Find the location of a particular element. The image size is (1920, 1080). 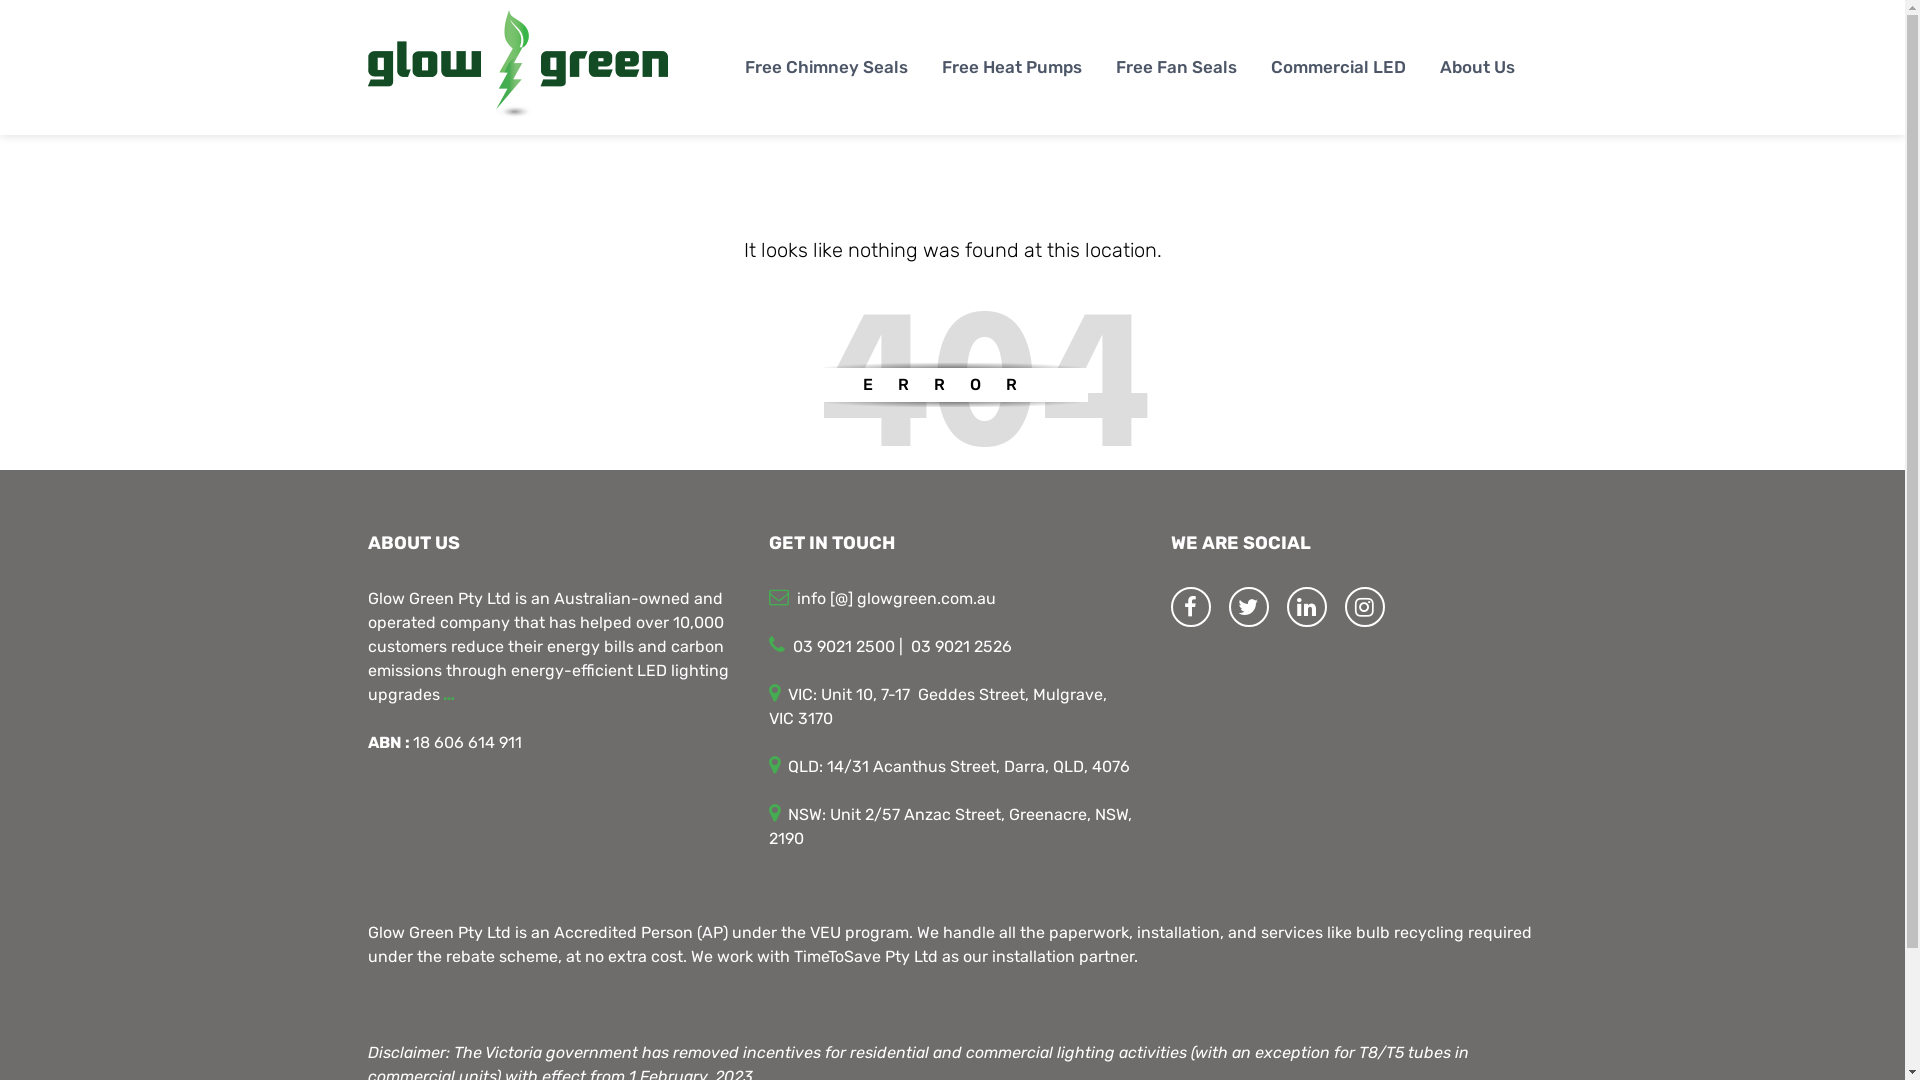

TimeToSave Pty Ltd is located at coordinates (866, 956).